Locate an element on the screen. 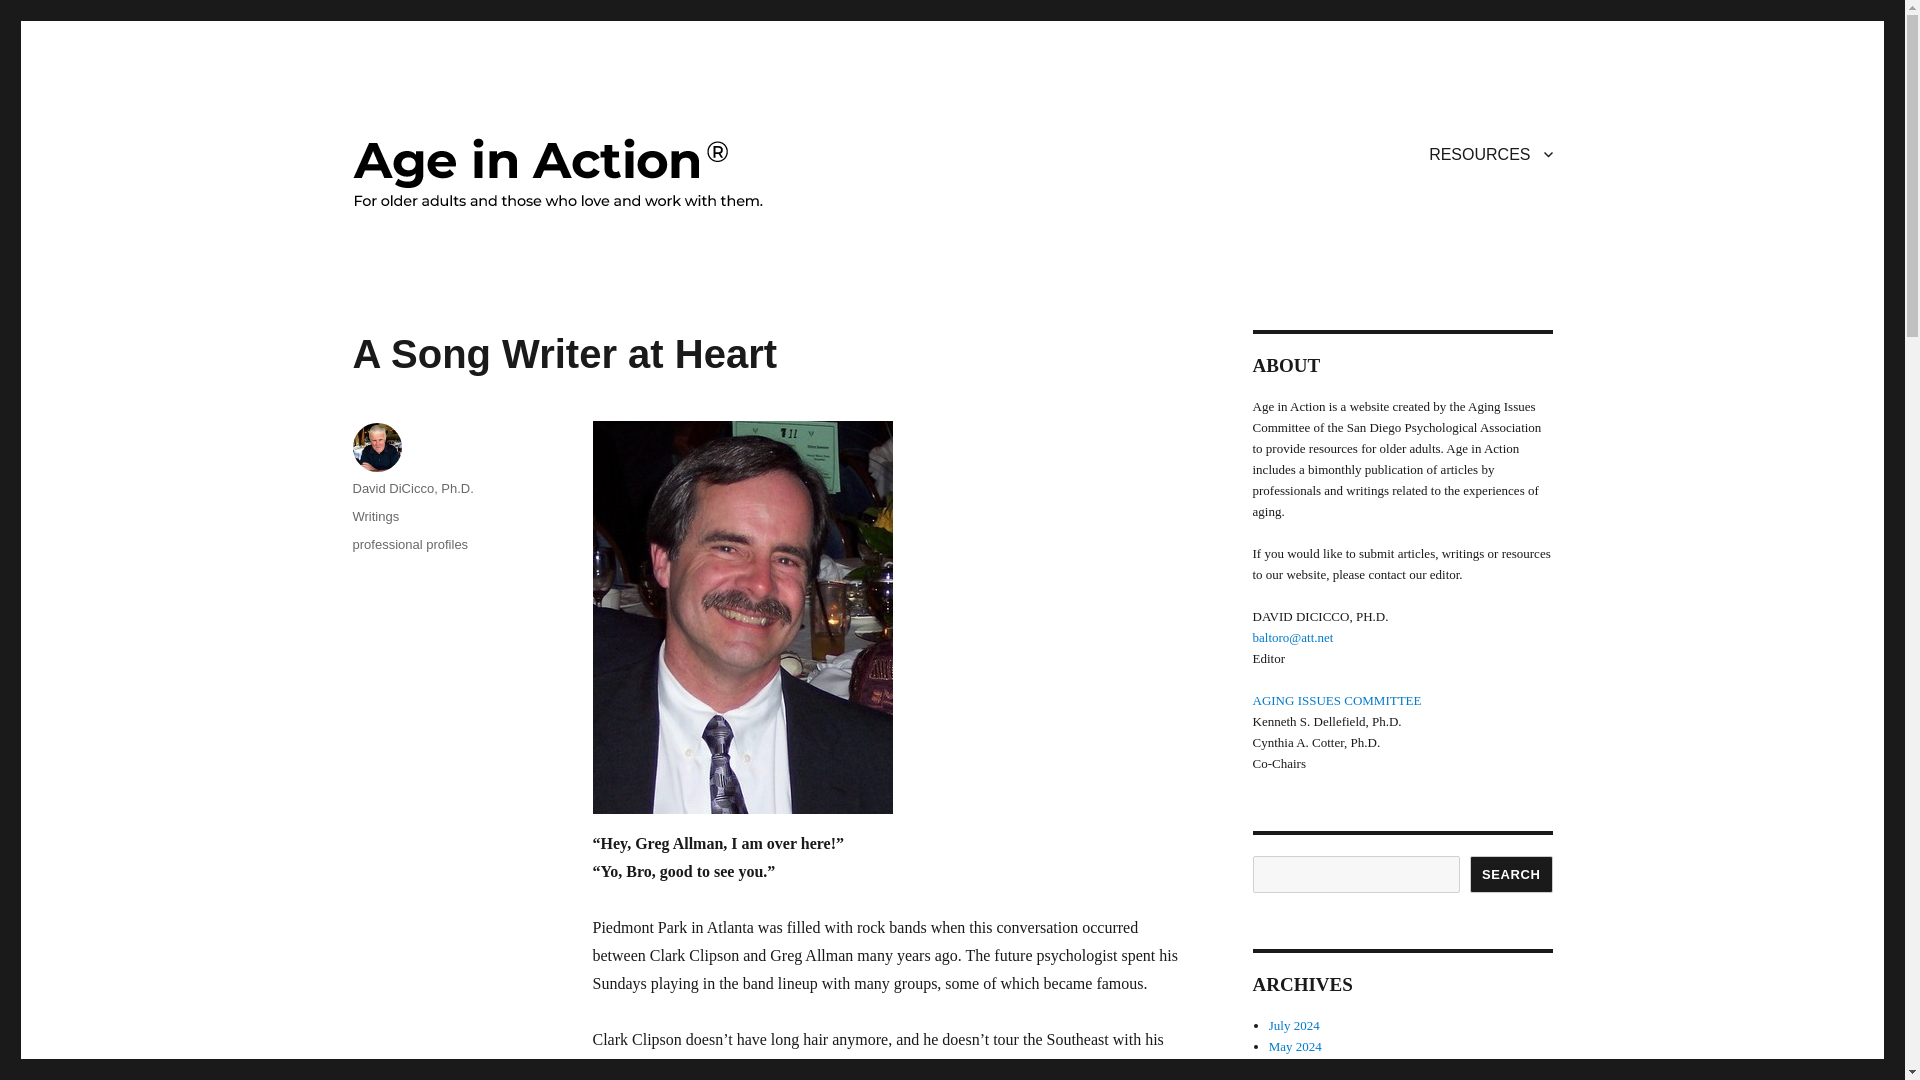 This screenshot has width=1920, height=1080. David DiCicco, Ph.D. is located at coordinates (412, 488).